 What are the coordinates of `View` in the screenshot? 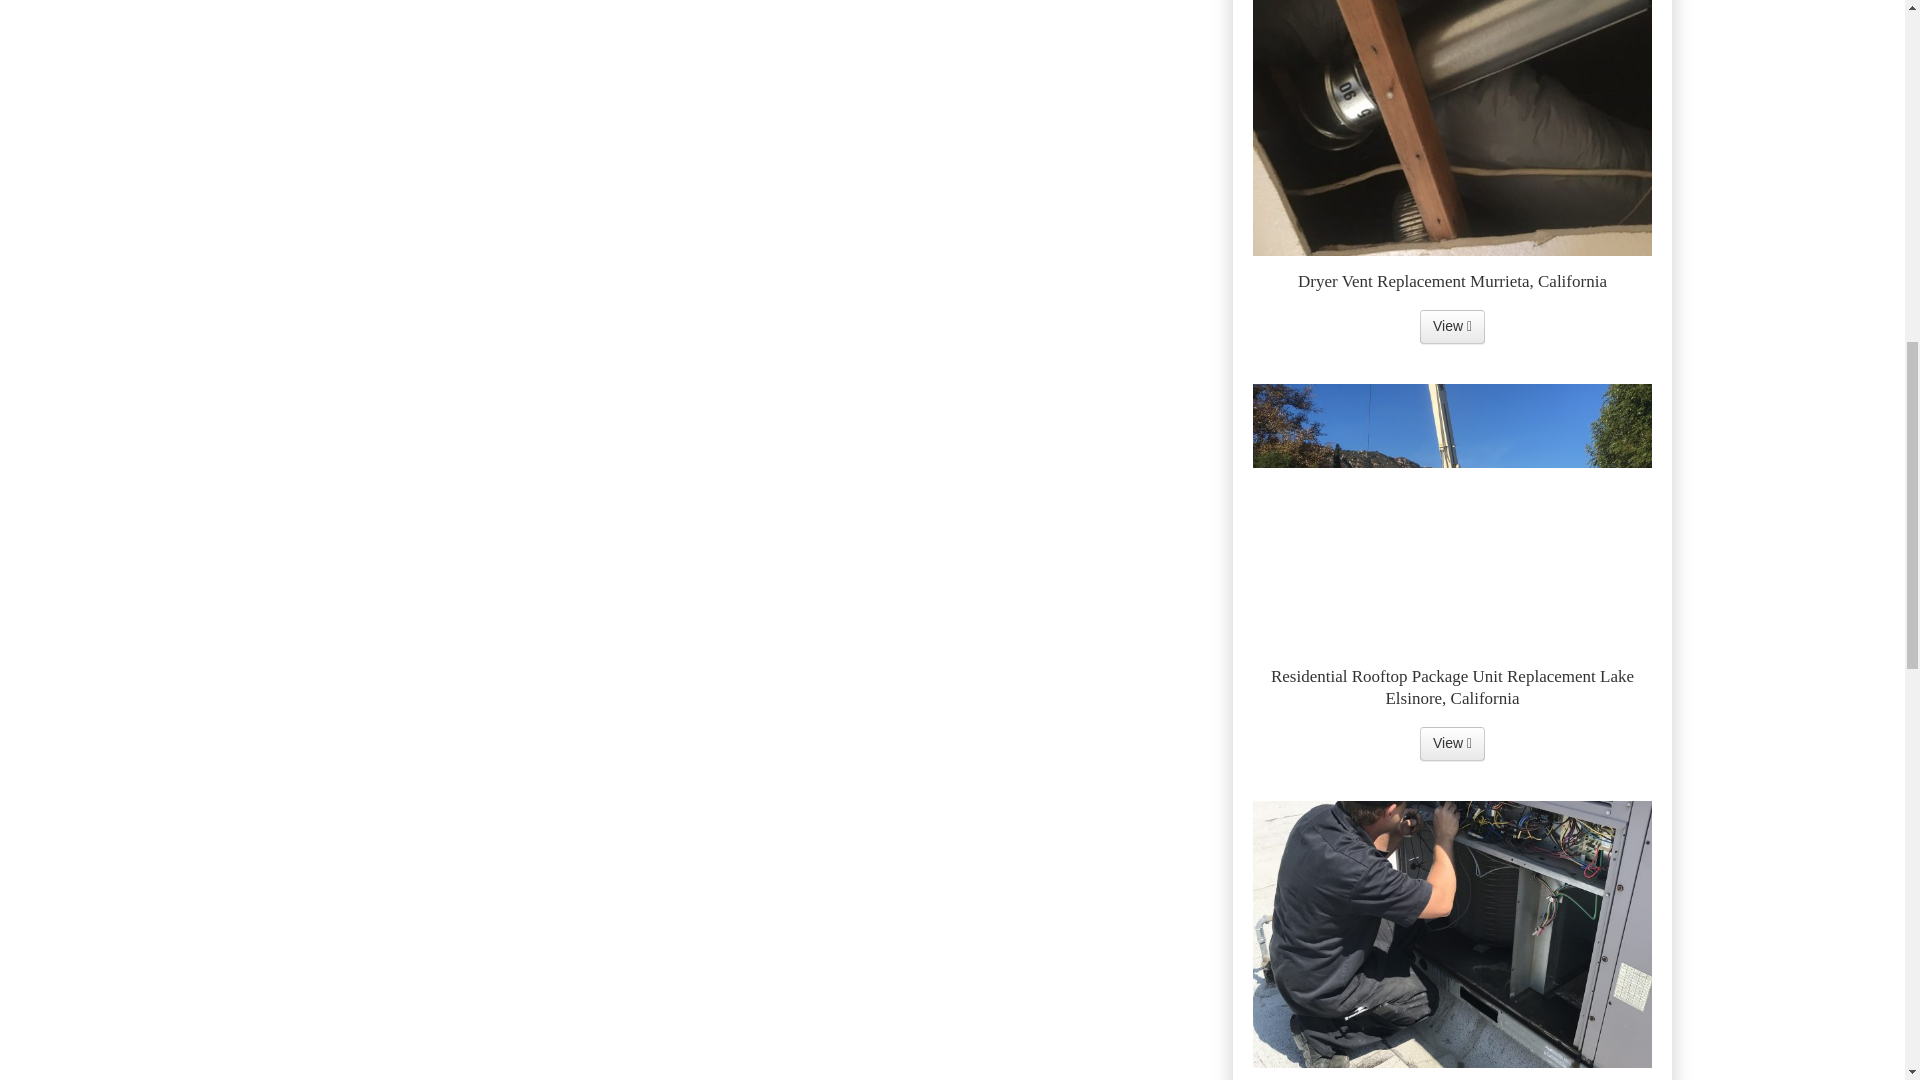 It's located at (1452, 744).